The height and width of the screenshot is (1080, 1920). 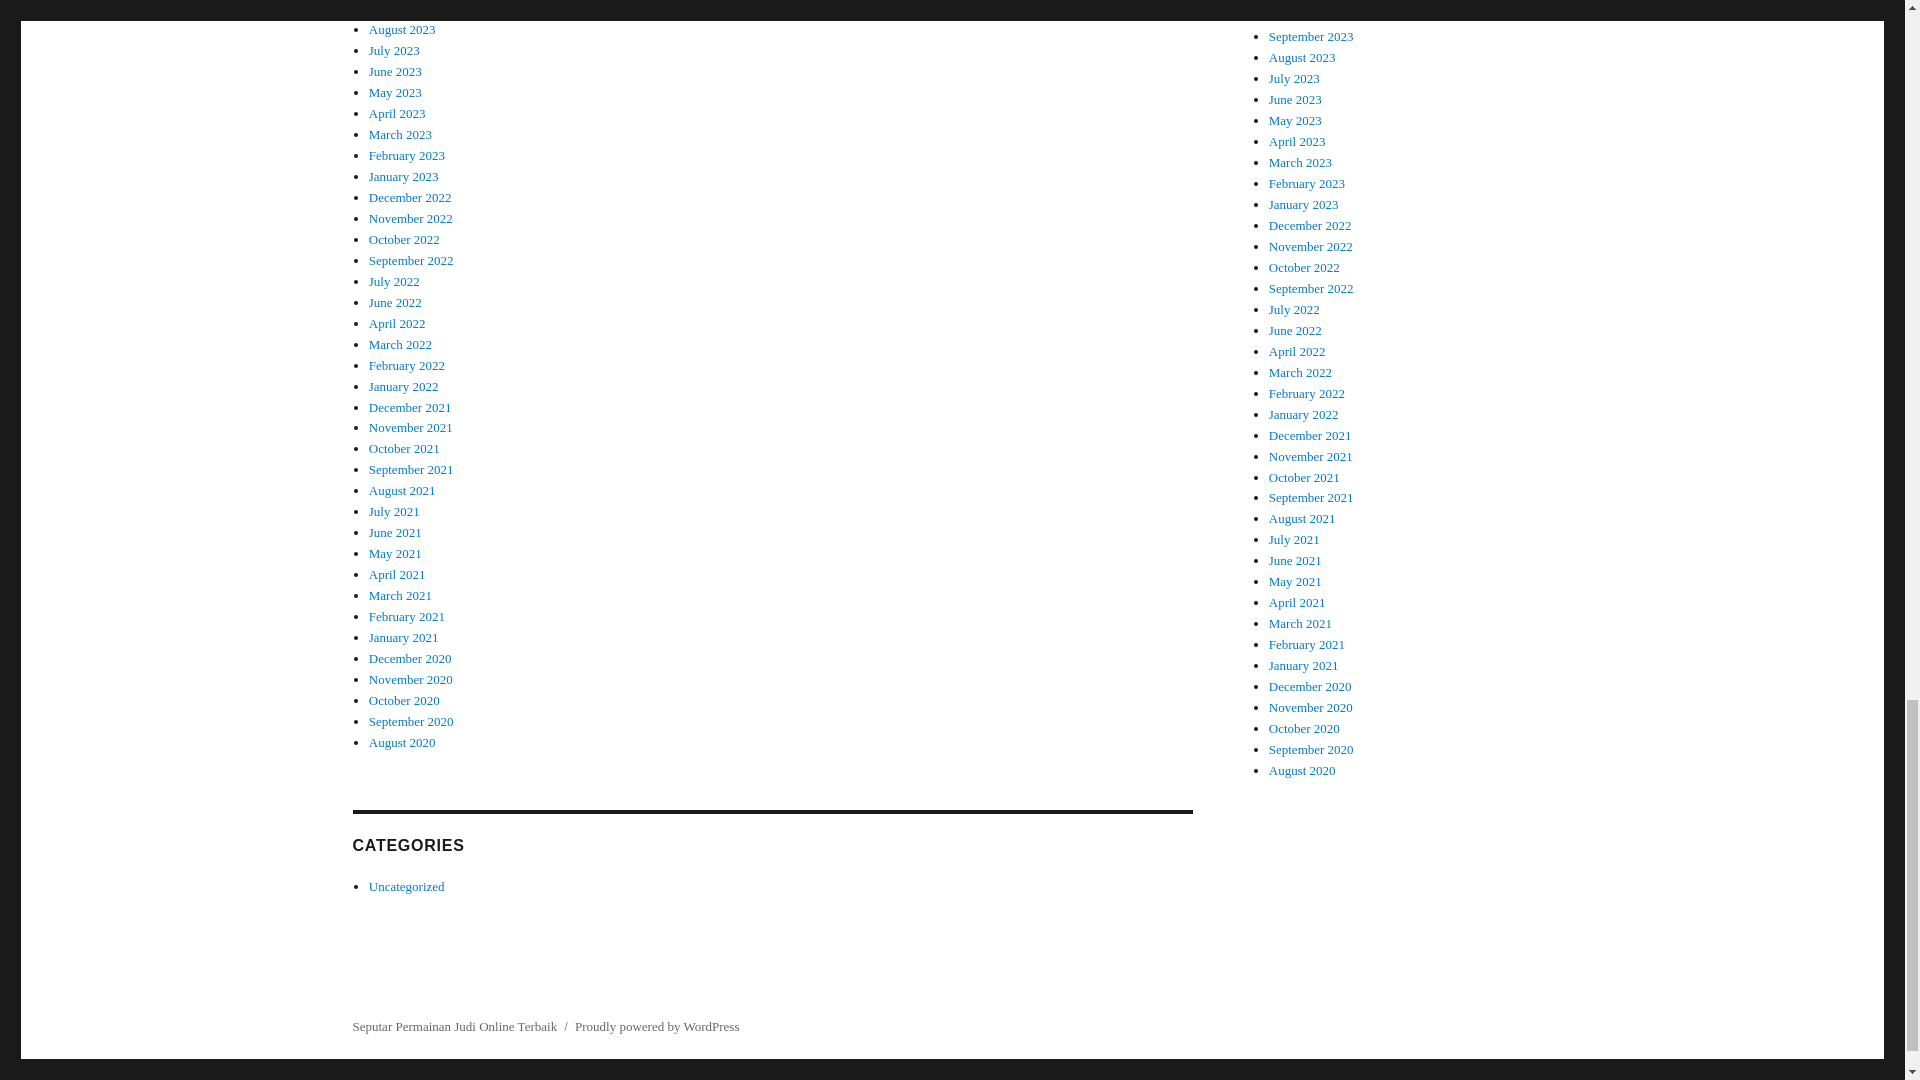 I want to click on September 2022, so click(x=410, y=260).